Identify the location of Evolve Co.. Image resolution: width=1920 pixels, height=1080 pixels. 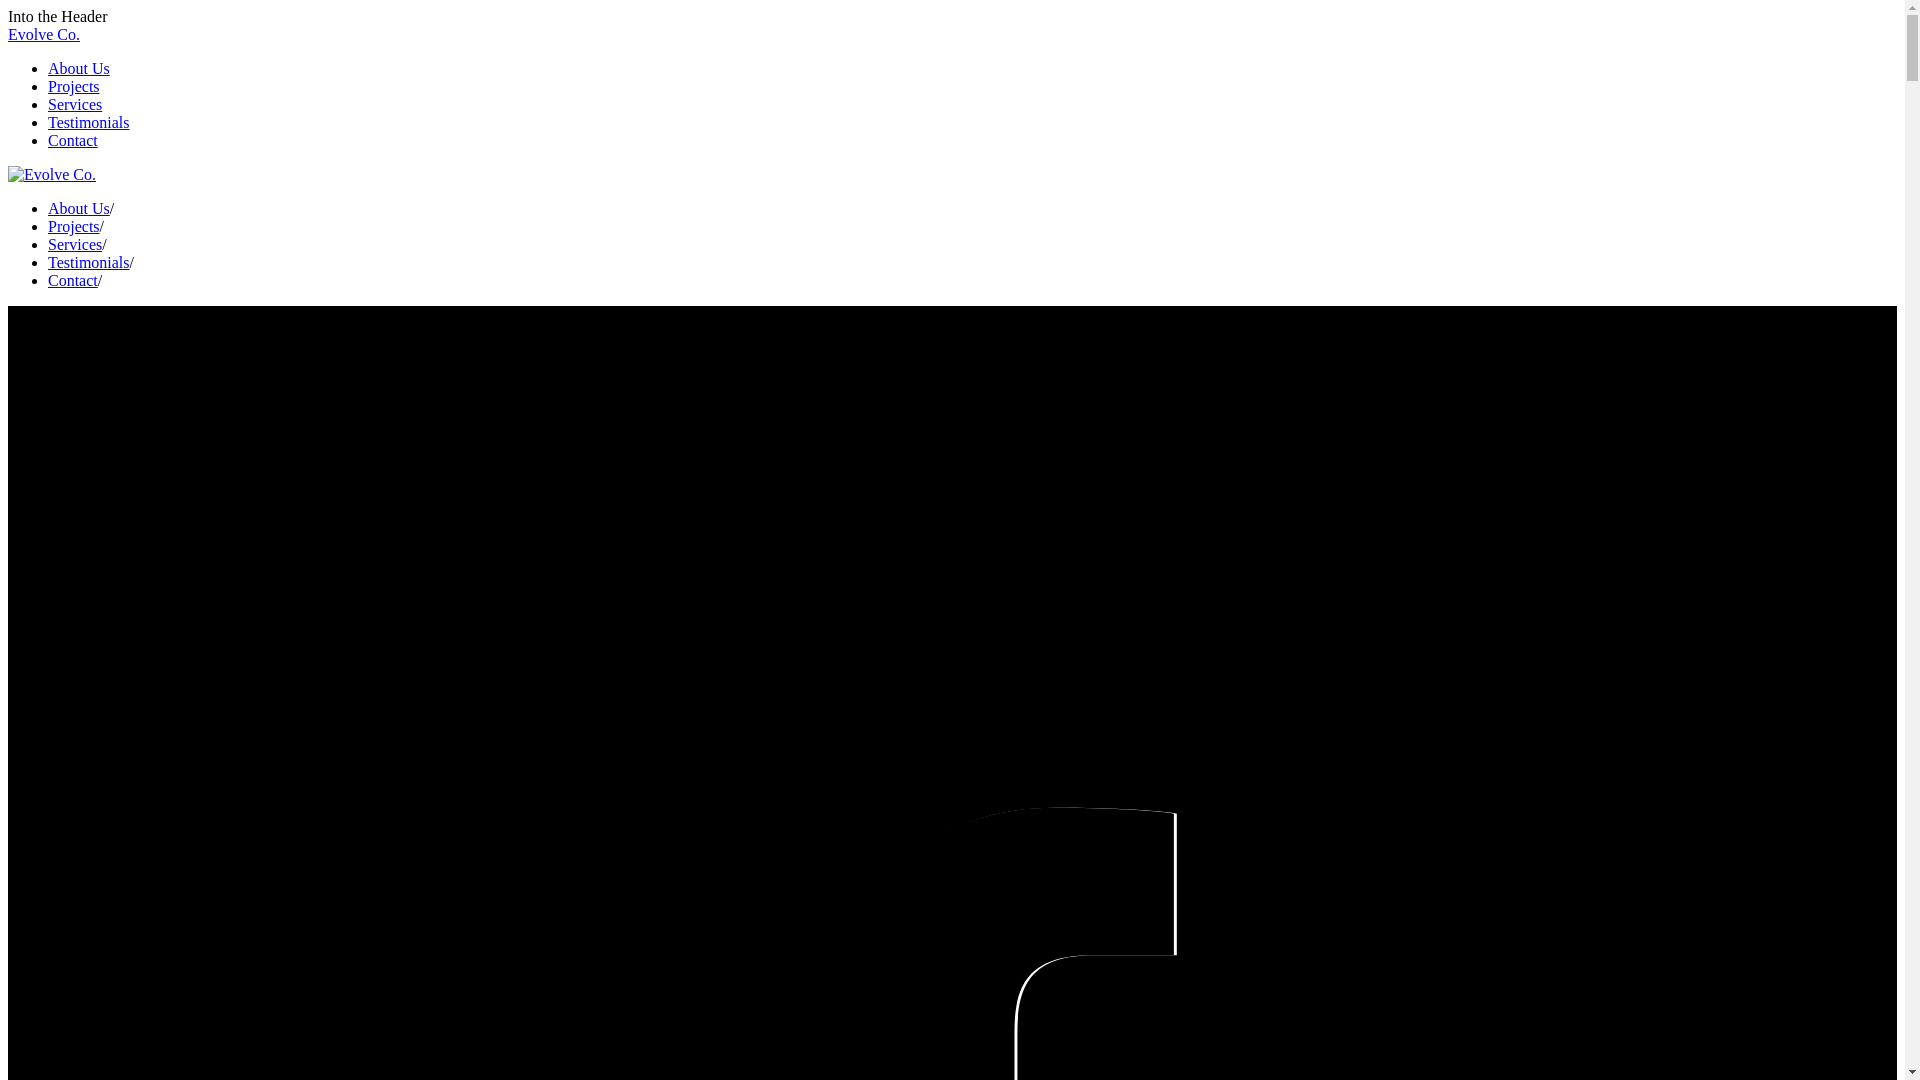
(44, 34).